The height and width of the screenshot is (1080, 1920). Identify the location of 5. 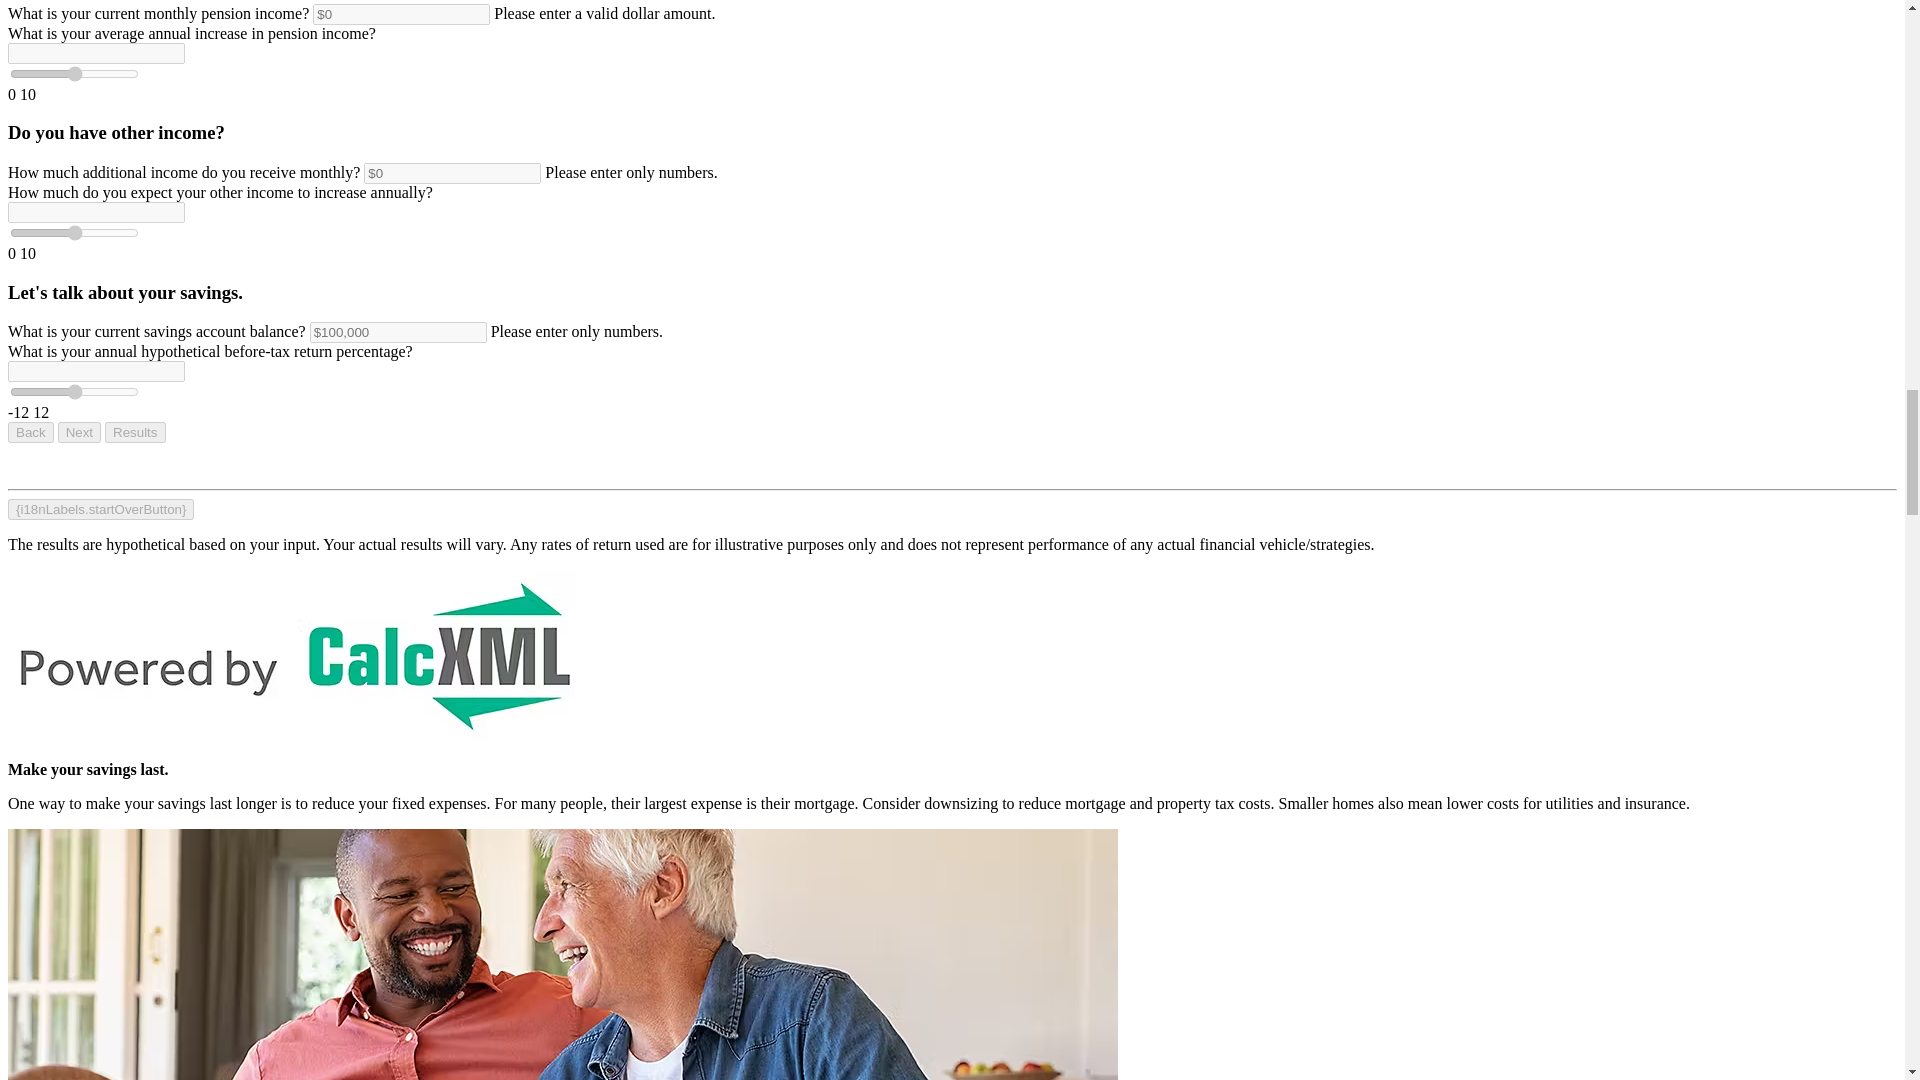
(74, 232).